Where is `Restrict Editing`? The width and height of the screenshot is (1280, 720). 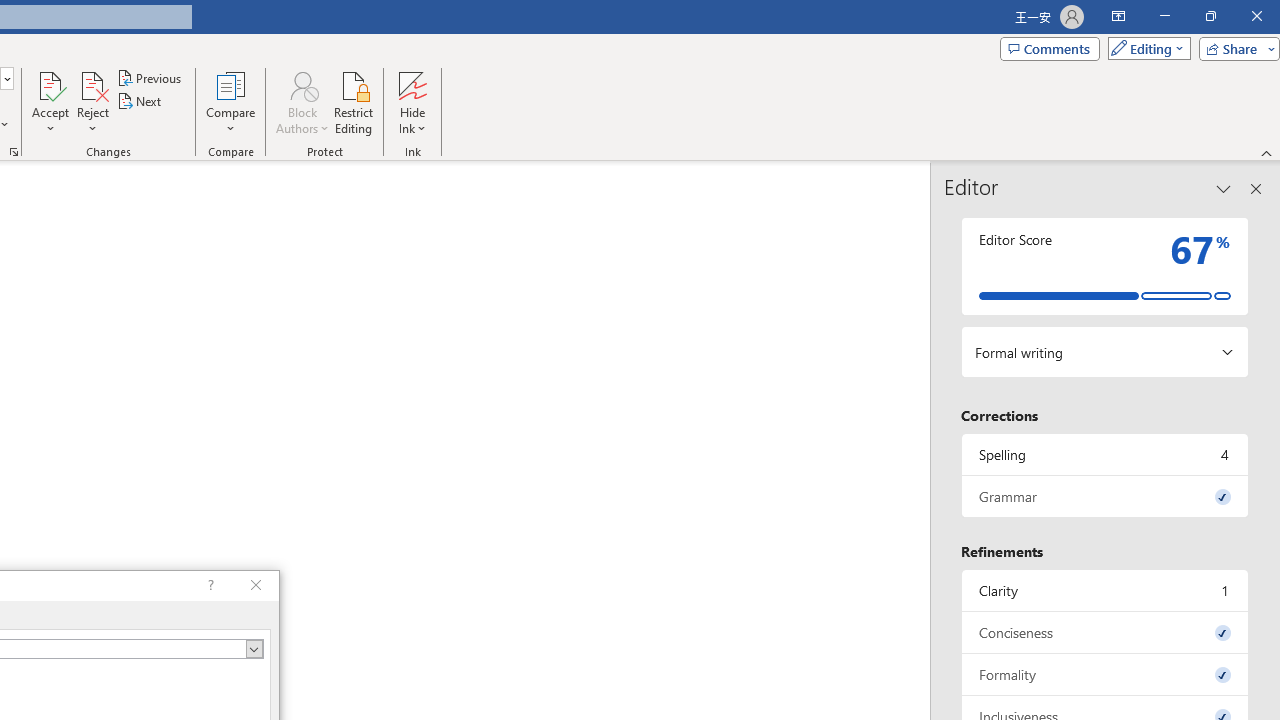 Restrict Editing is located at coordinates (354, 102).